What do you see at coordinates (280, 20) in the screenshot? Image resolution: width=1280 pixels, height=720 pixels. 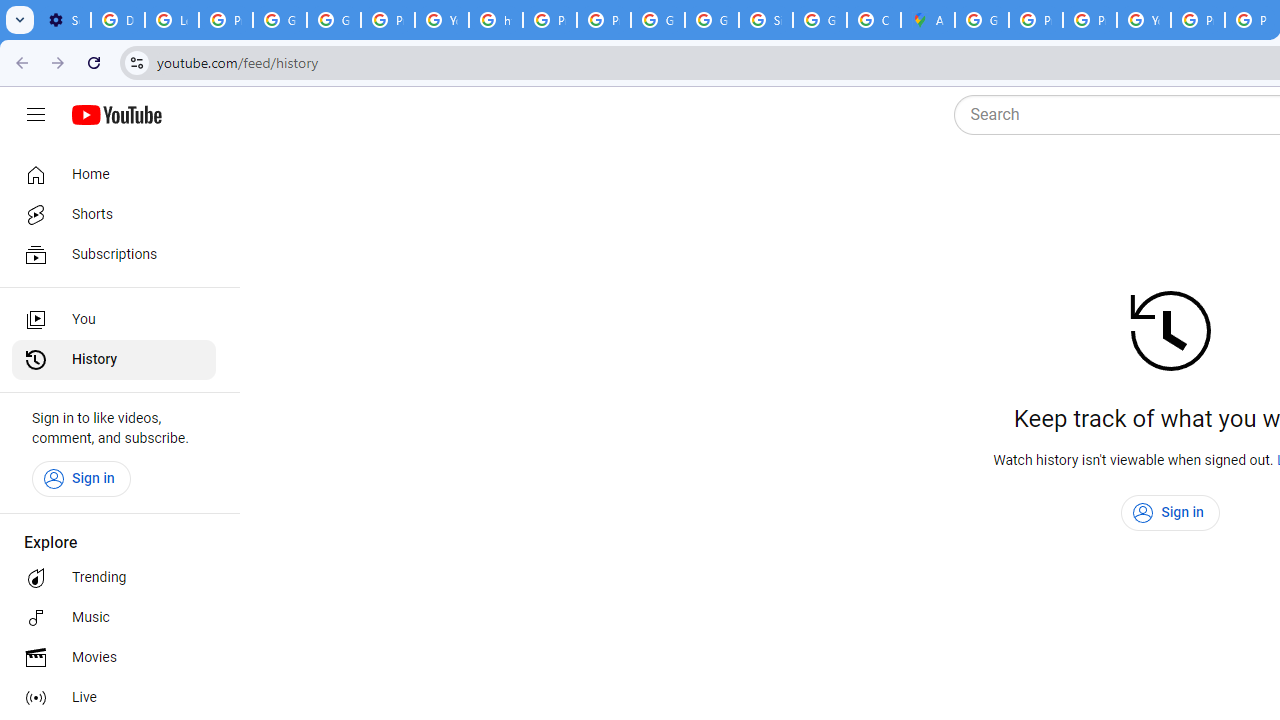 I see `Google Account Help` at bounding box center [280, 20].